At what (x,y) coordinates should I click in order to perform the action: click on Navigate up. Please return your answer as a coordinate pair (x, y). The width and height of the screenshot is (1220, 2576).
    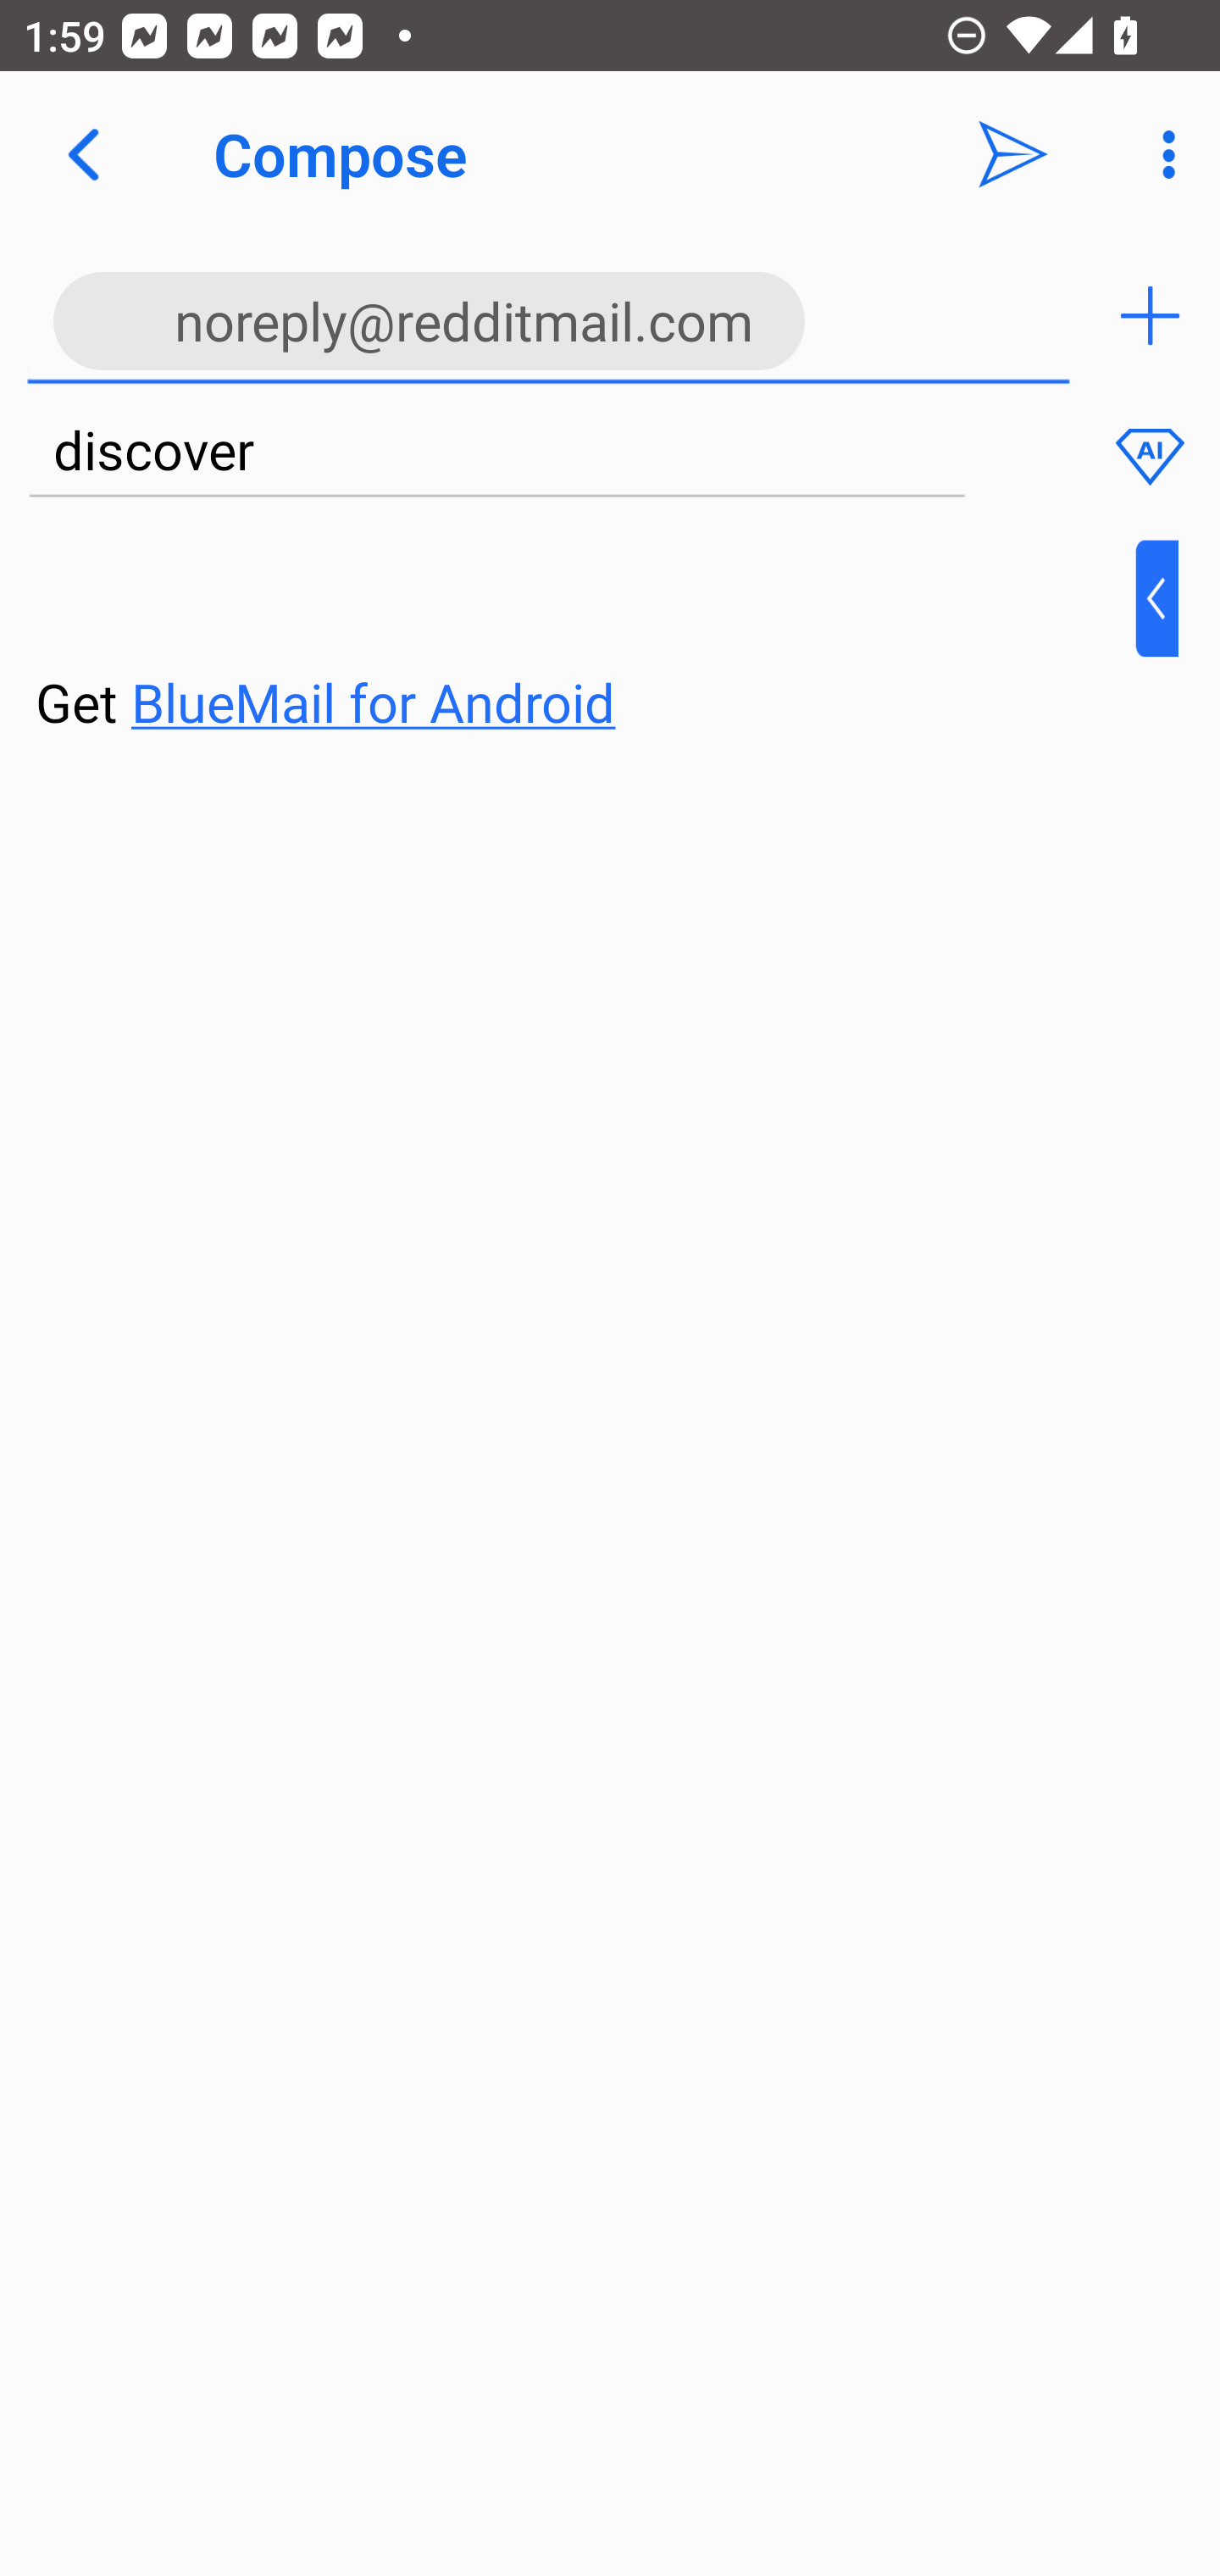
    Looking at the image, I should click on (83, 154).